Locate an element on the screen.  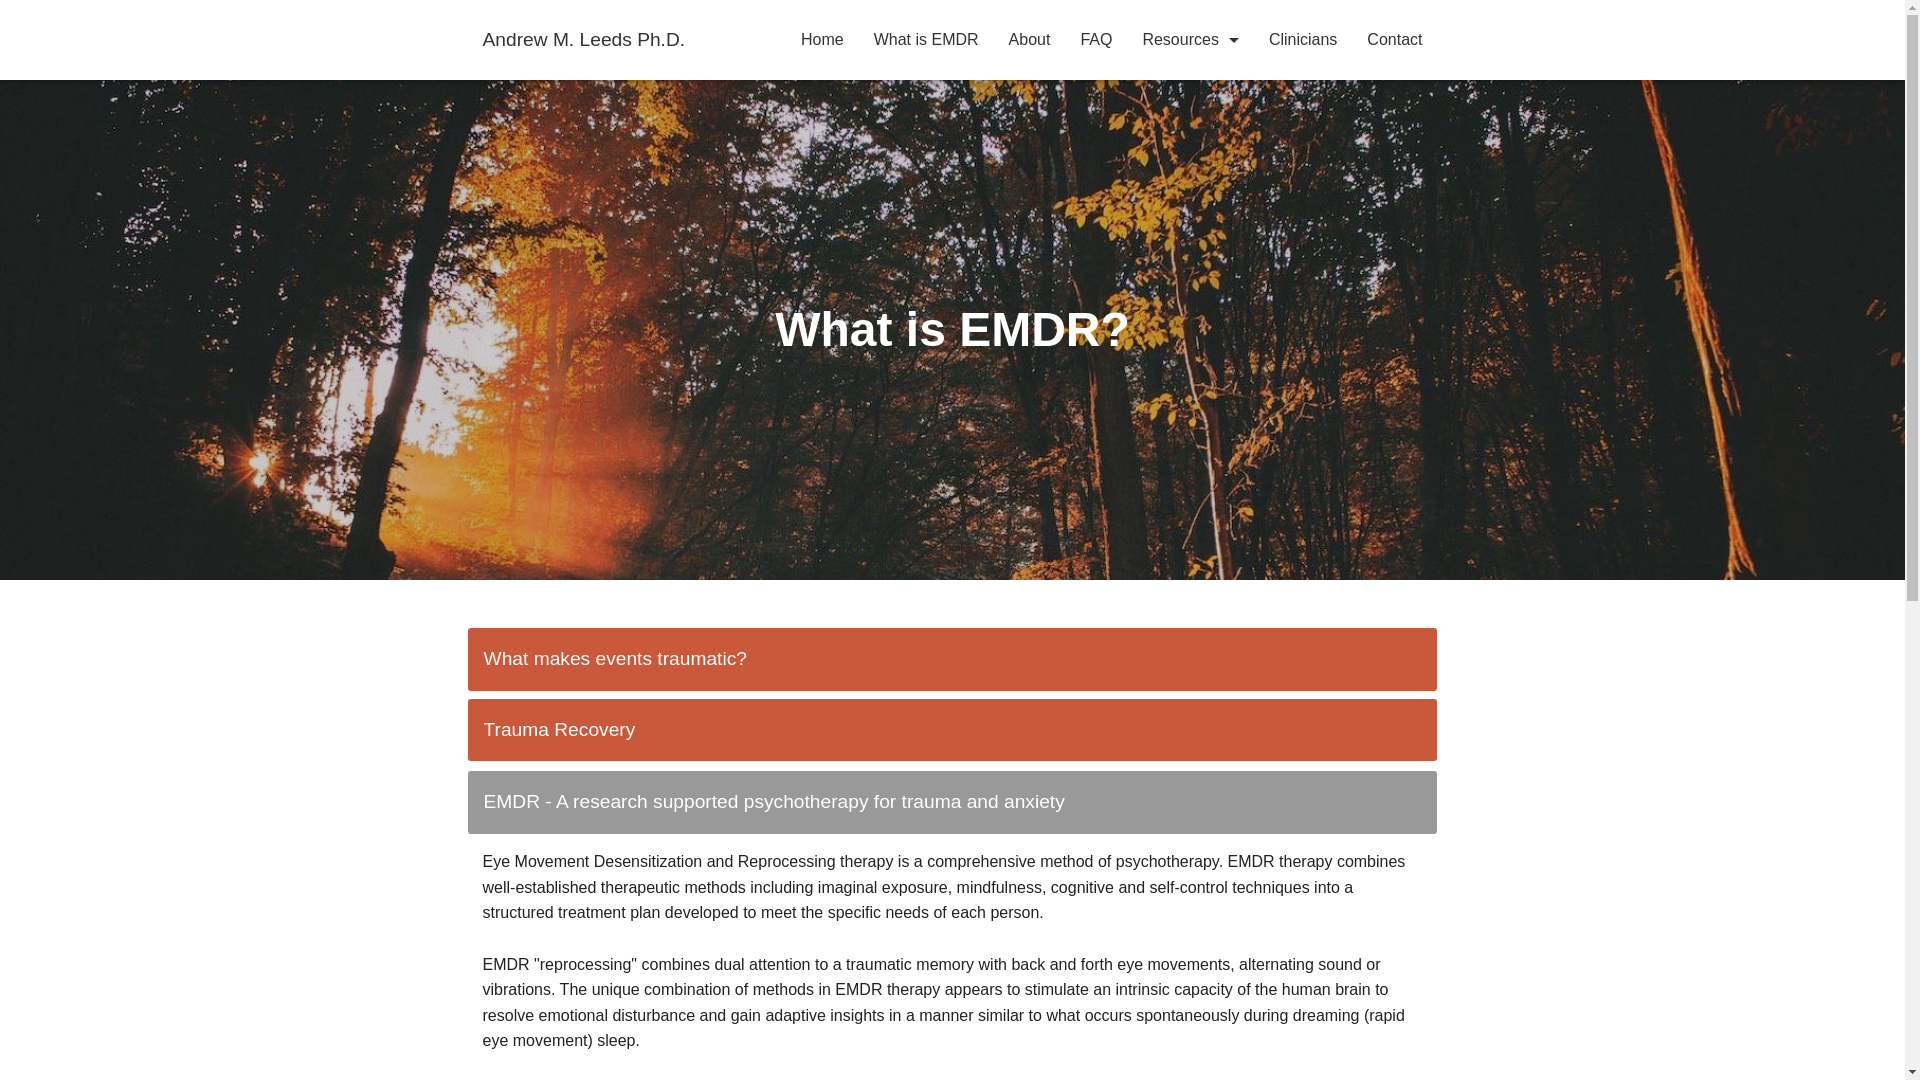
Andrew M. Leeds Ph.D. is located at coordinates (583, 40).